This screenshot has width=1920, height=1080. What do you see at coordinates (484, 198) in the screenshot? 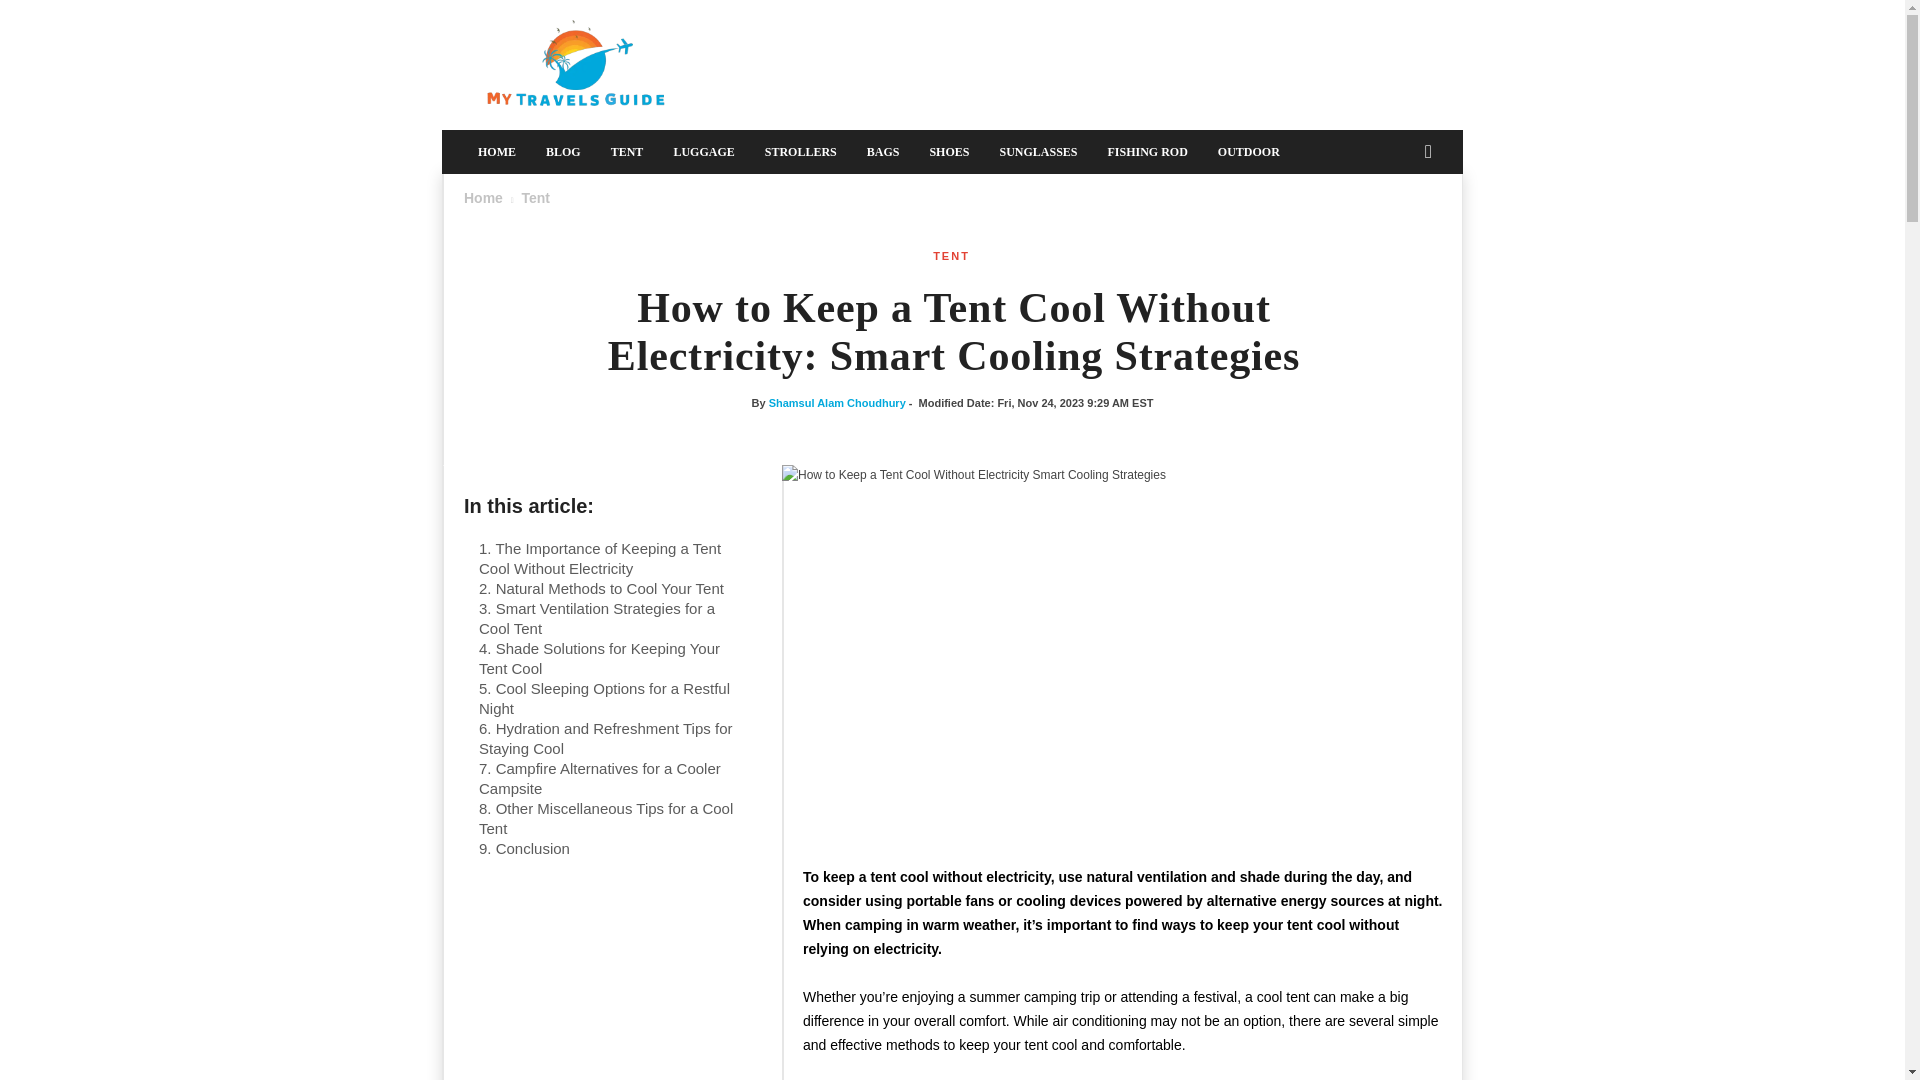
I see `Home` at bounding box center [484, 198].